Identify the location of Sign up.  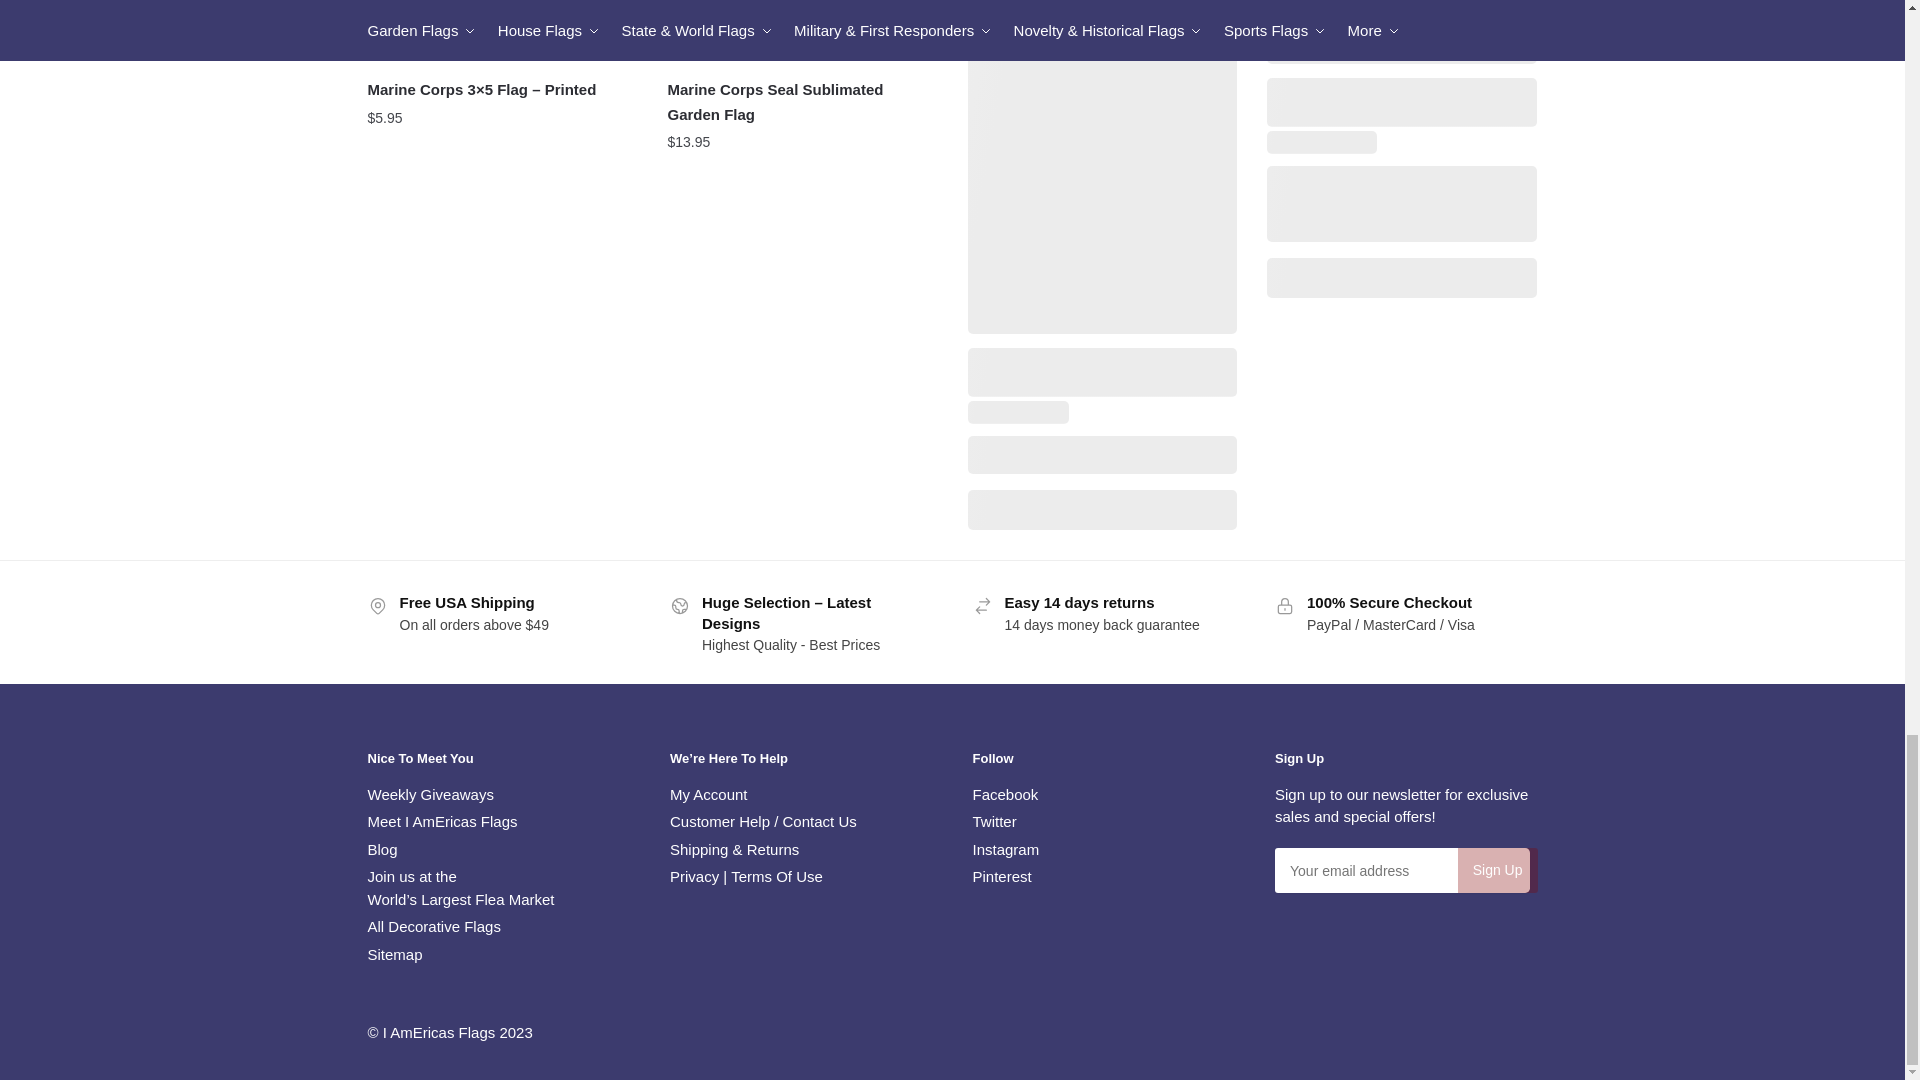
(1497, 870).